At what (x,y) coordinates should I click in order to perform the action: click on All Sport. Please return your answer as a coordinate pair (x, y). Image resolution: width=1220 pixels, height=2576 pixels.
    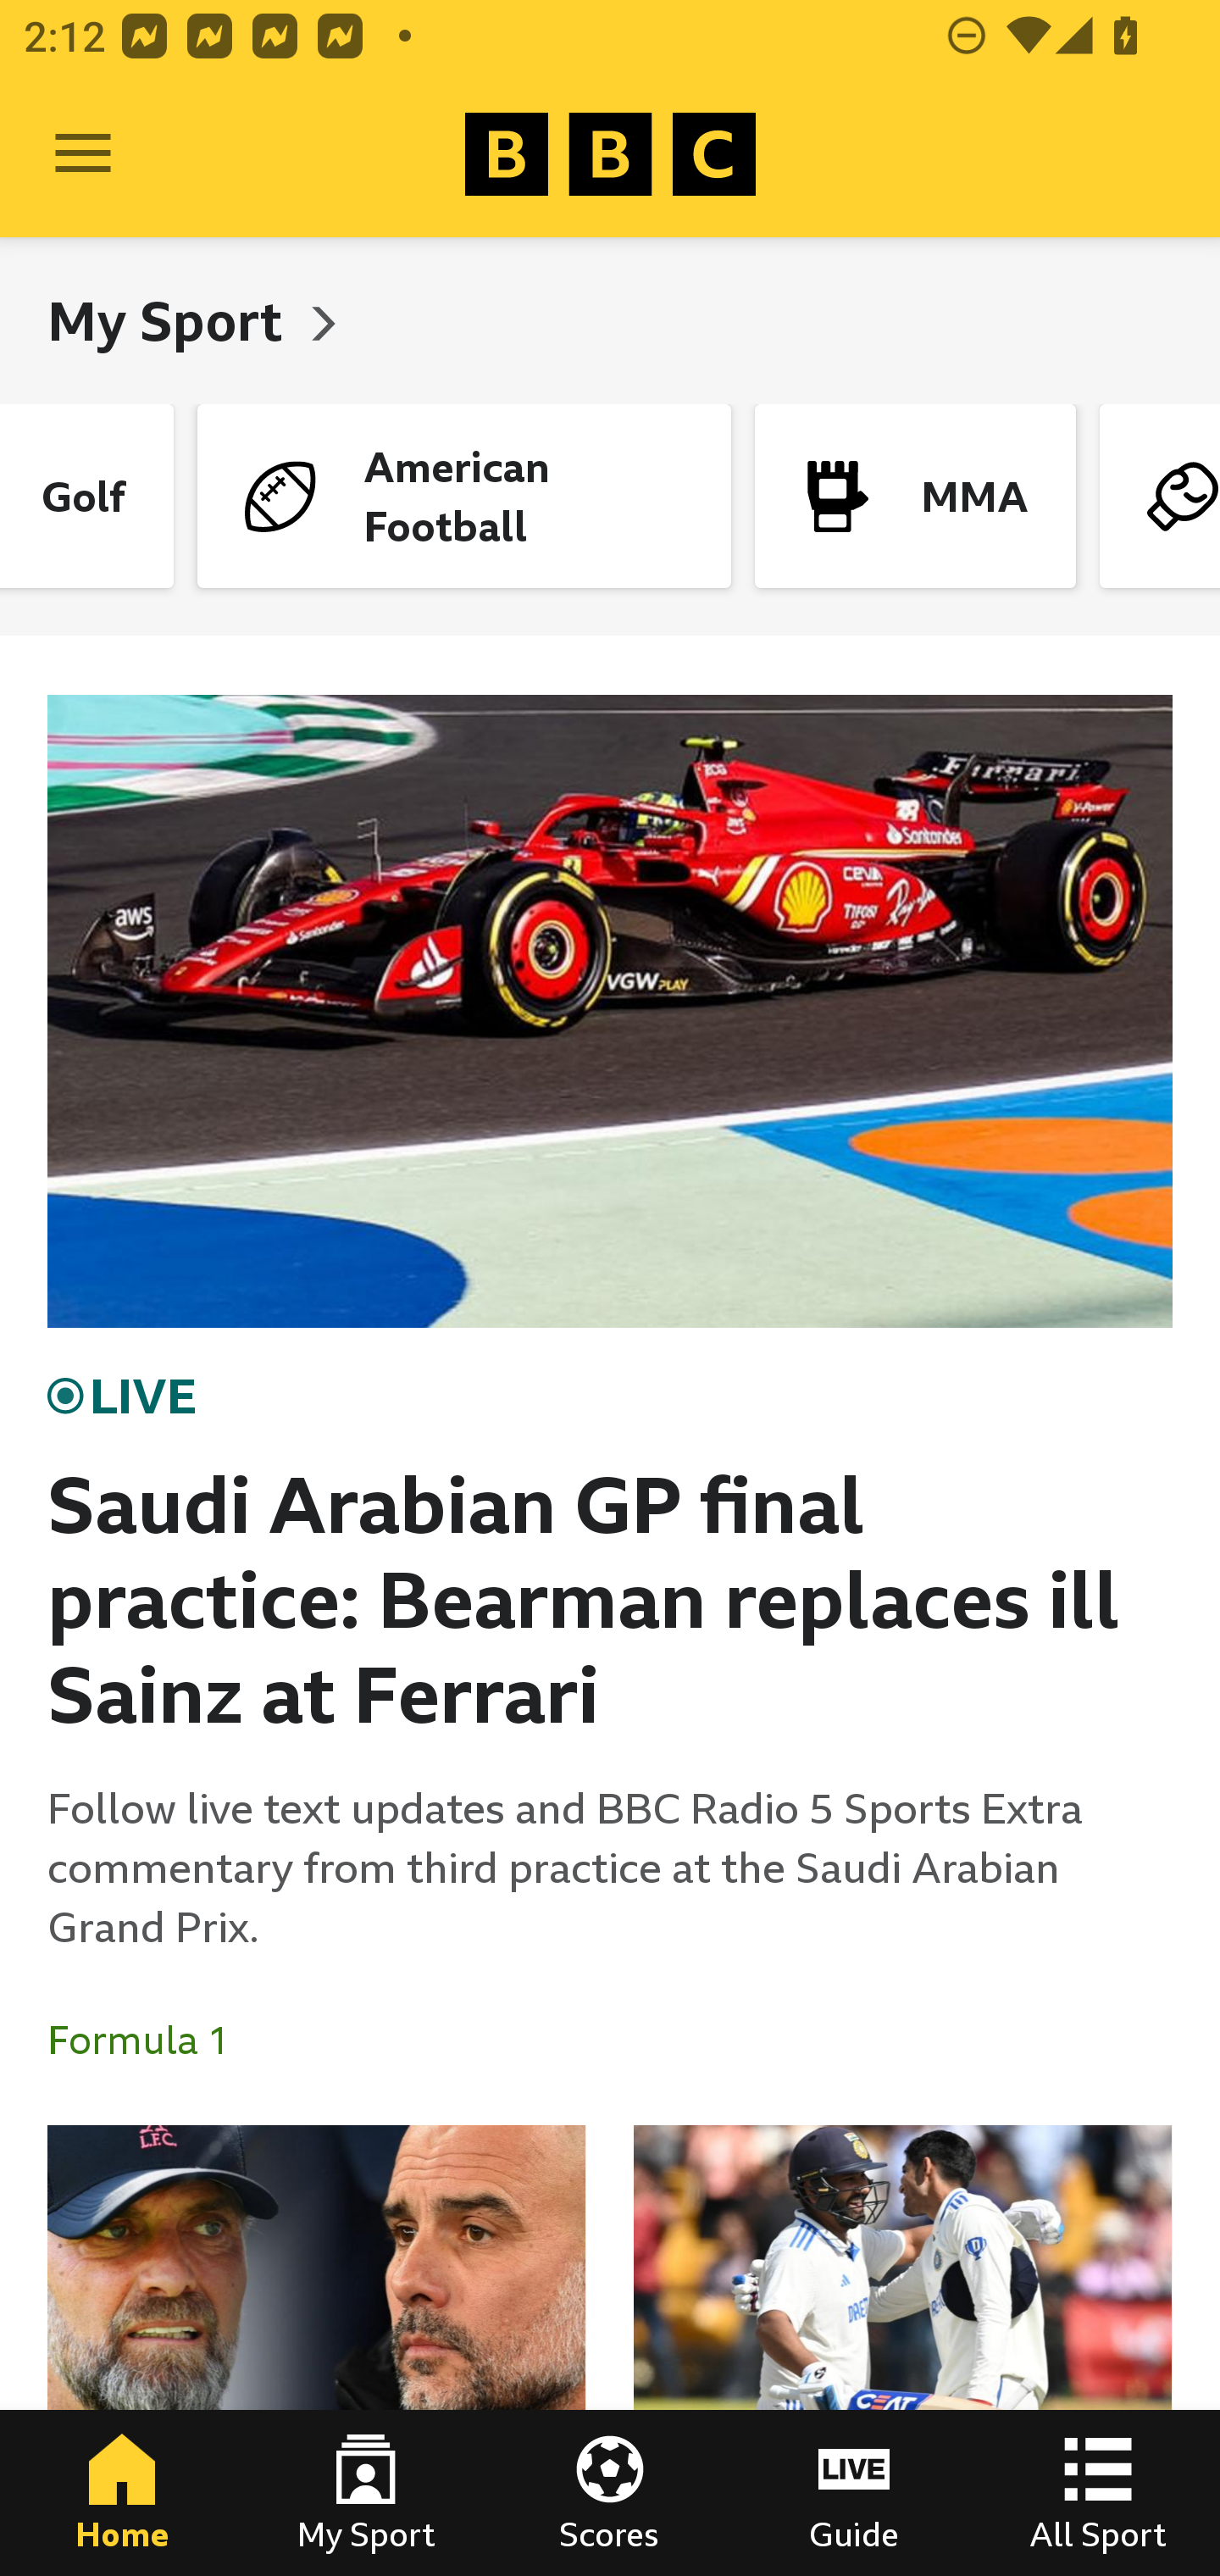
    Looking at the image, I should click on (1098, 2493).